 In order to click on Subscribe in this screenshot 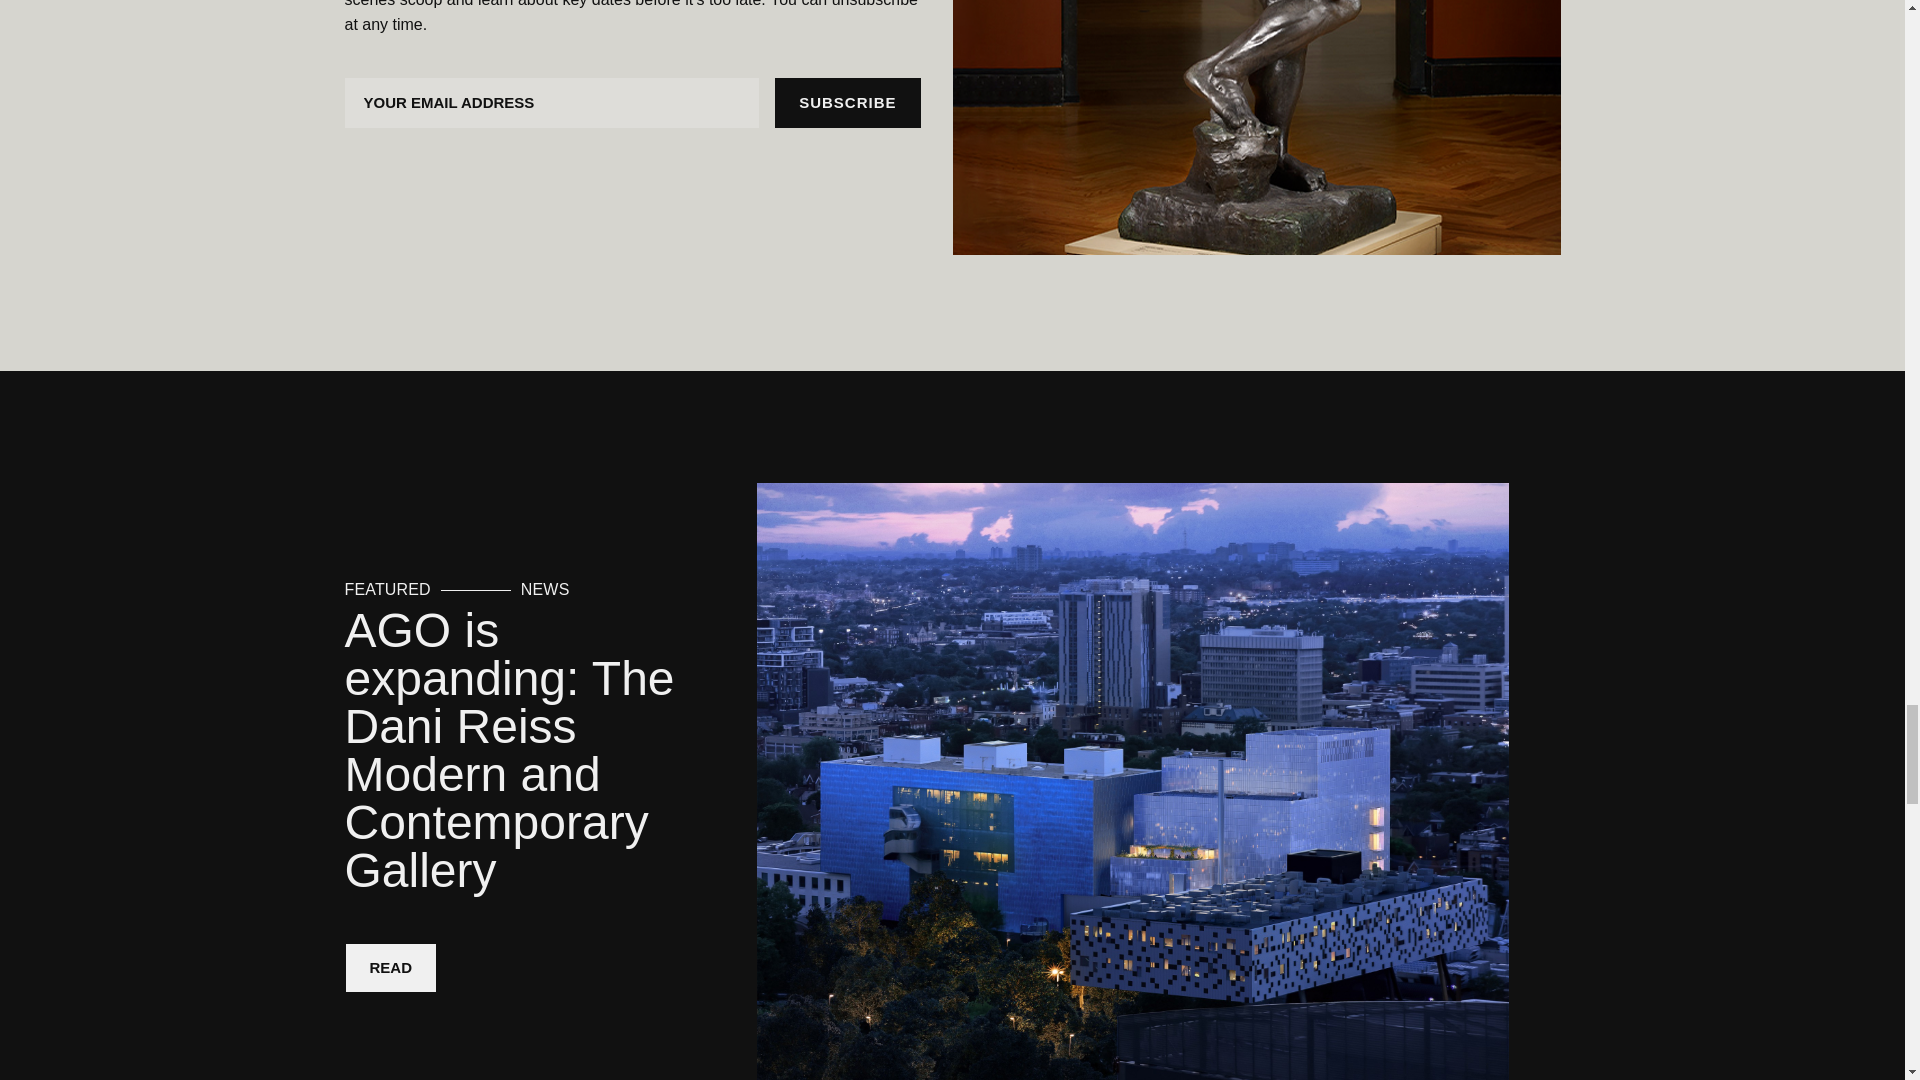, I will do `click(847, 102)`.